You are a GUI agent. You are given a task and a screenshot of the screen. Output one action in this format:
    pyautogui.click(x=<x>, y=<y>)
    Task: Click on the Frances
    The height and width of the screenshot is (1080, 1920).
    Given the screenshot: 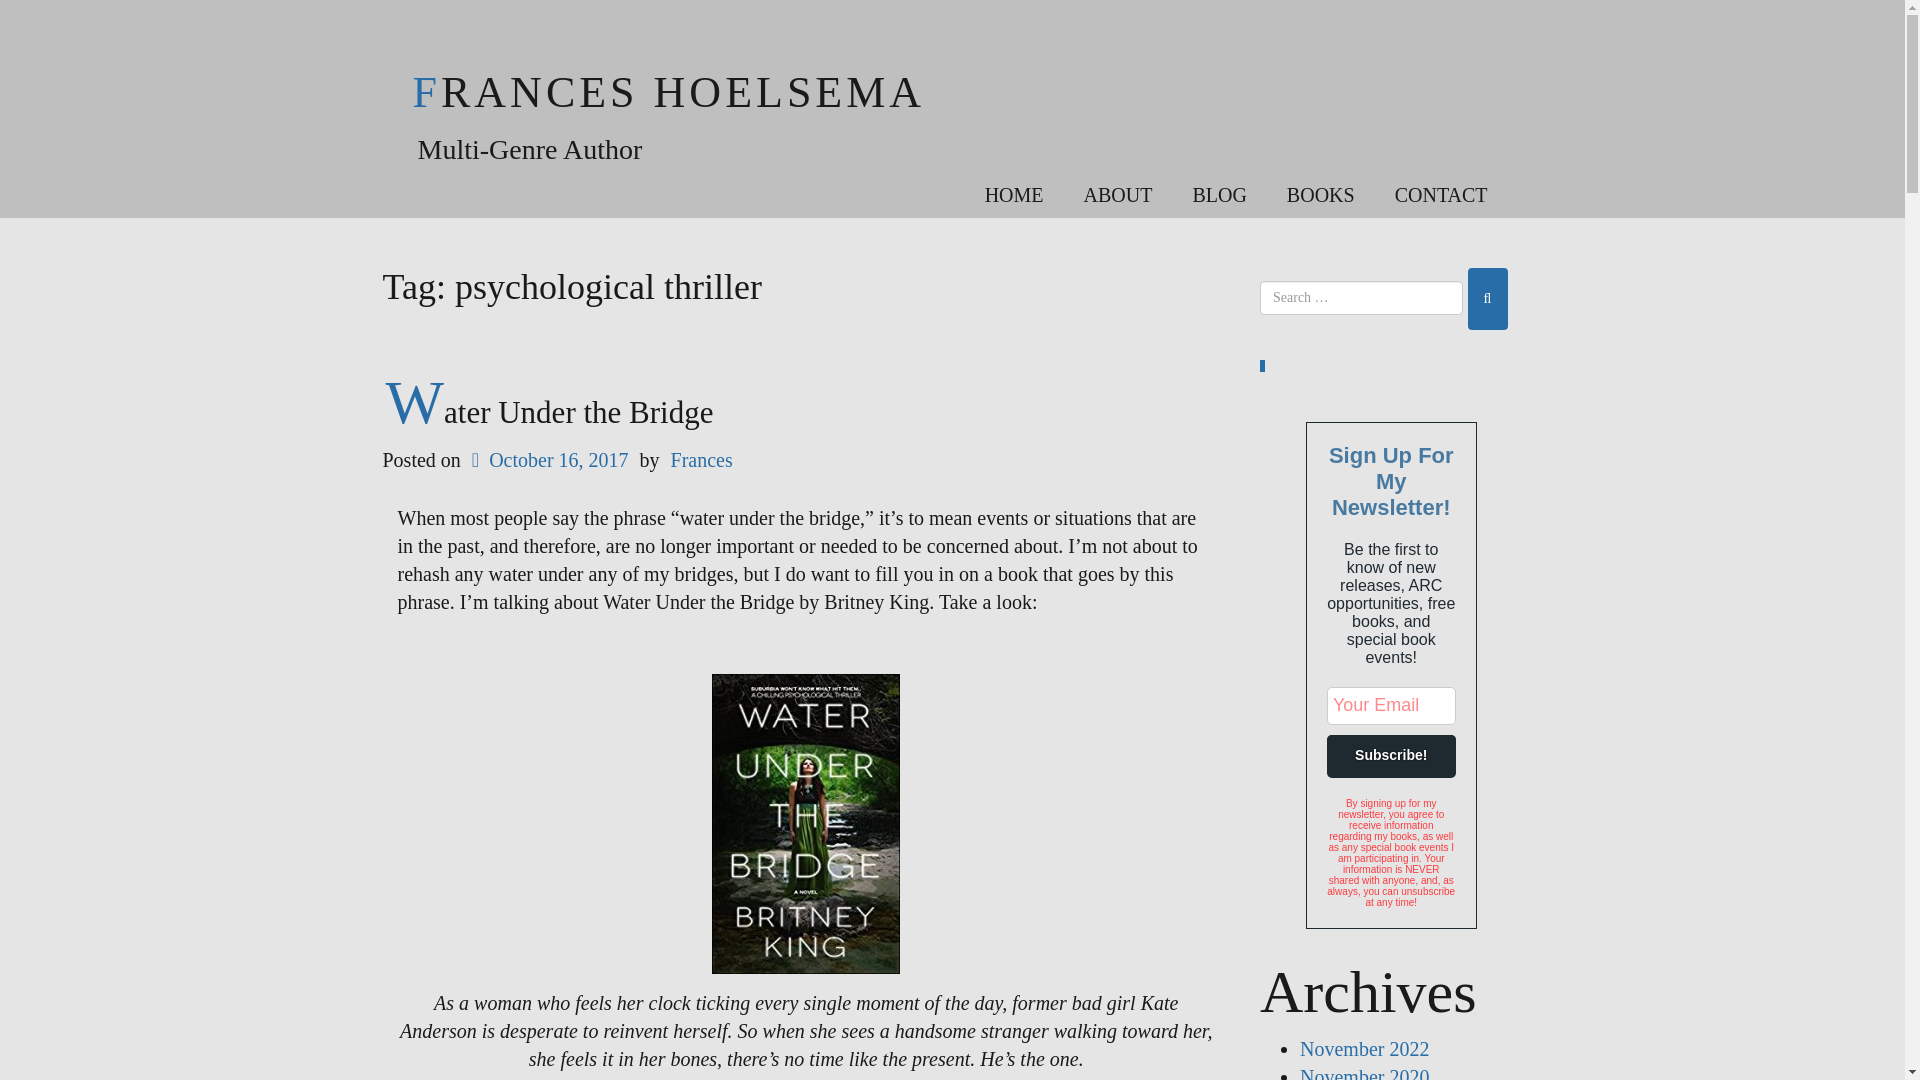 What is the action you would take?
    pyautogui.click(x=702, y=460)
    